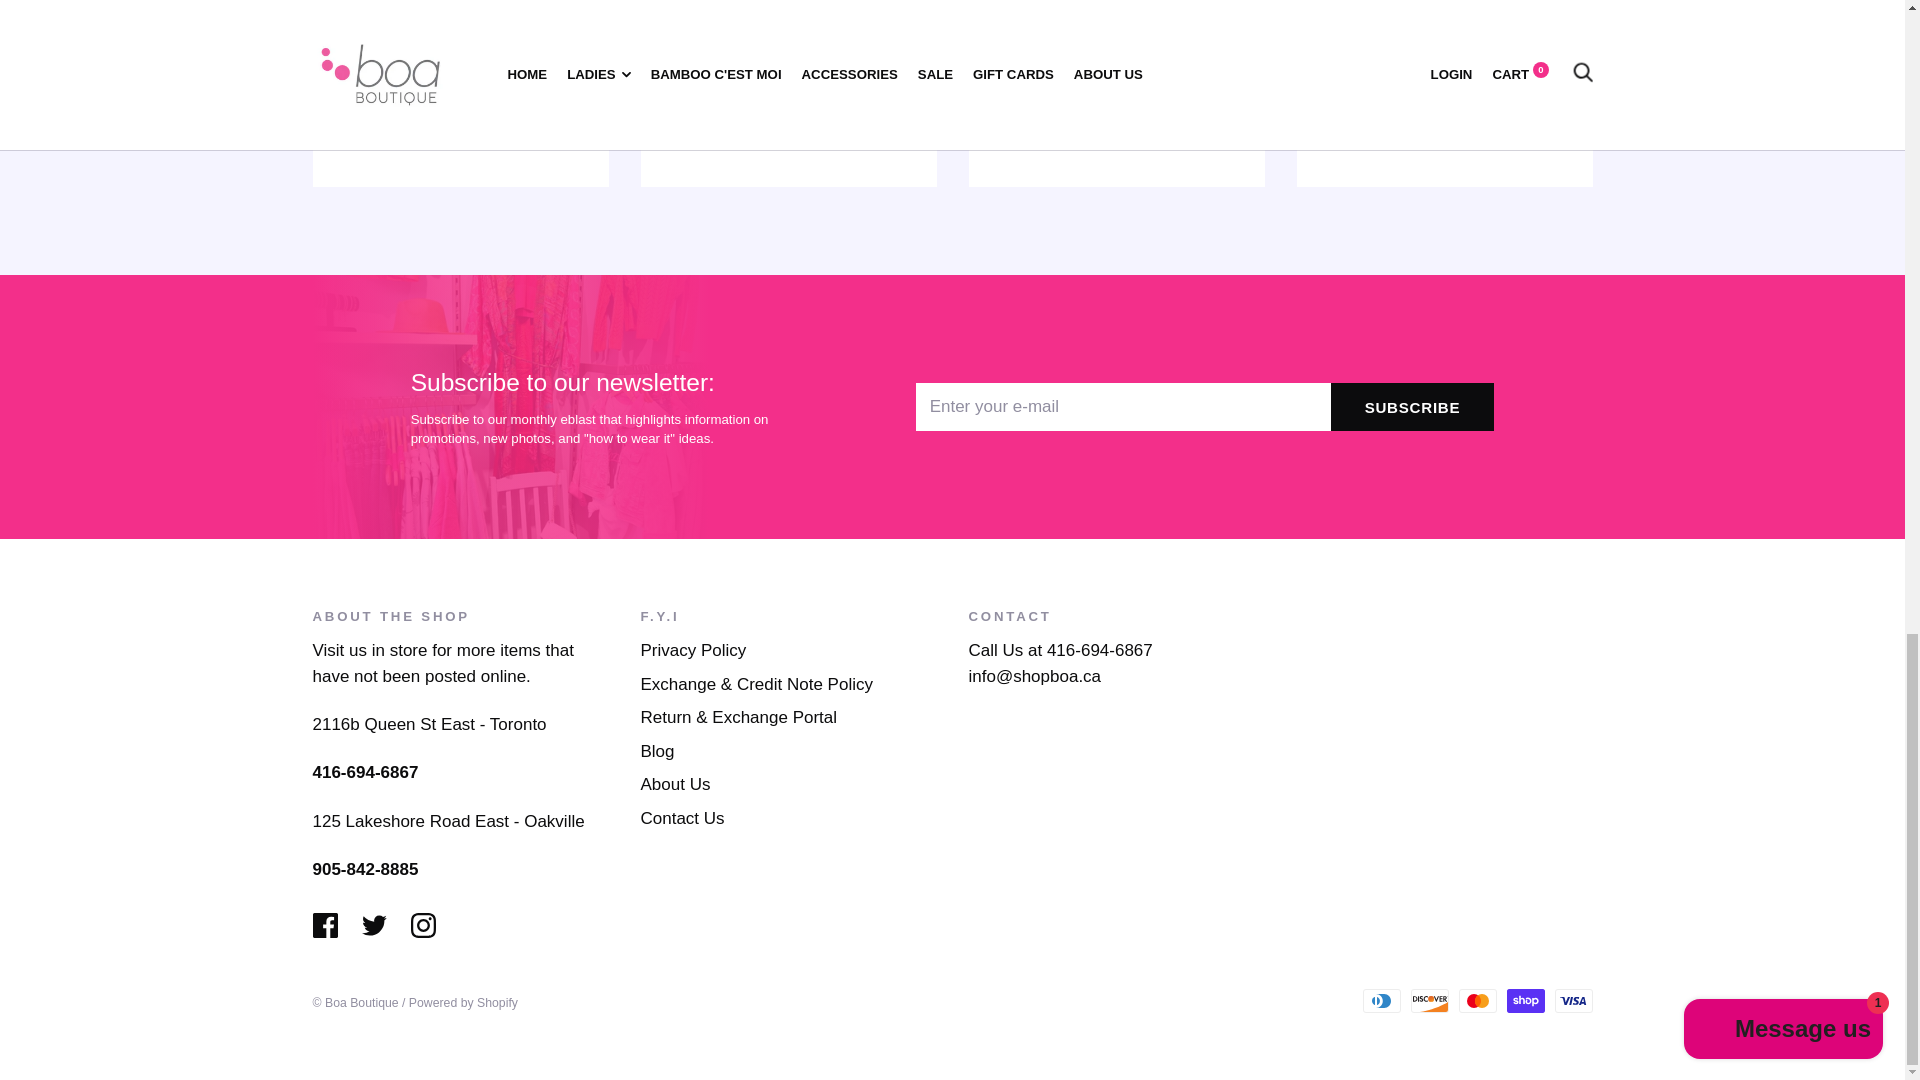 This screenshot has width=1920, height=1080. I want to click on Shop Pay, so click(1524, 1001).